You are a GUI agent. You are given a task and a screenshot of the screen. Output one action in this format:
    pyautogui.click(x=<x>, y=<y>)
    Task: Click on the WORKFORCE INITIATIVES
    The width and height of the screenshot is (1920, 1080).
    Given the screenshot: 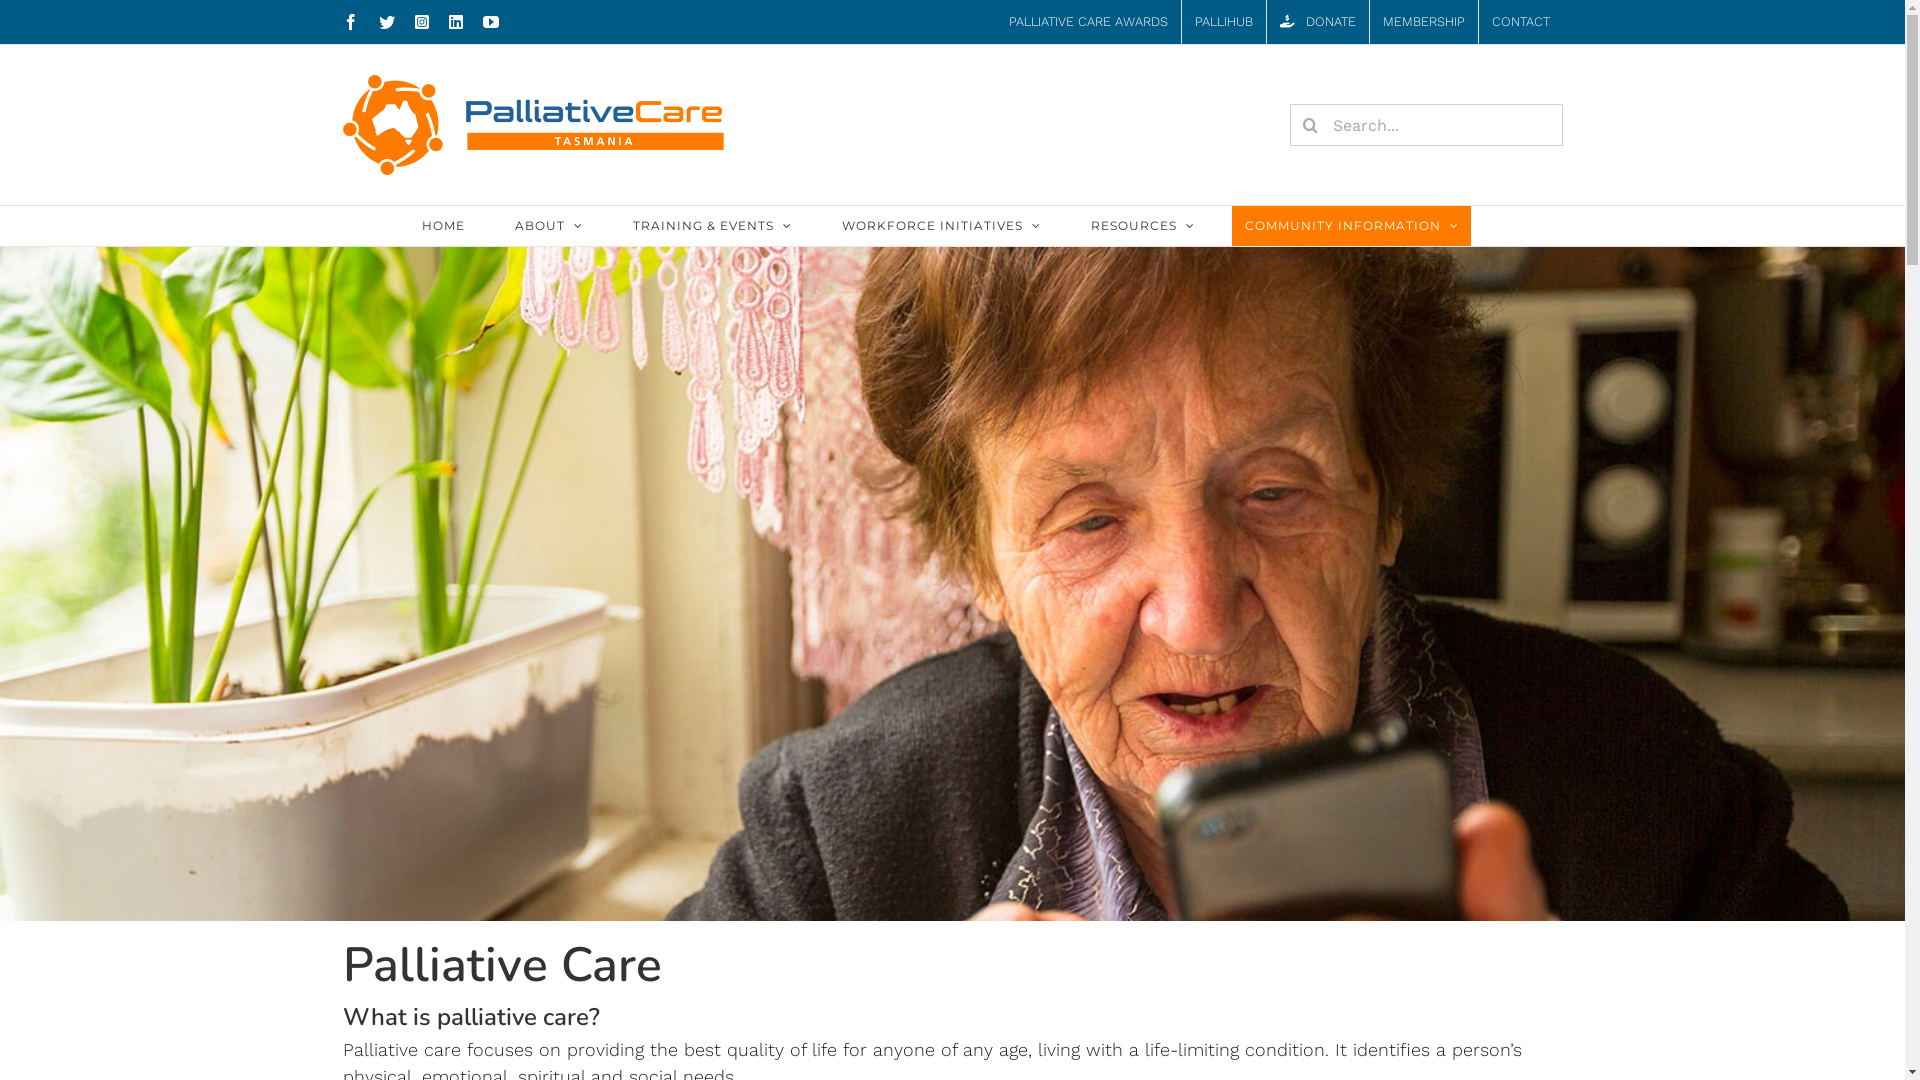 What is the action you would take?
    pyautogui.click(x=941, y=226)
    